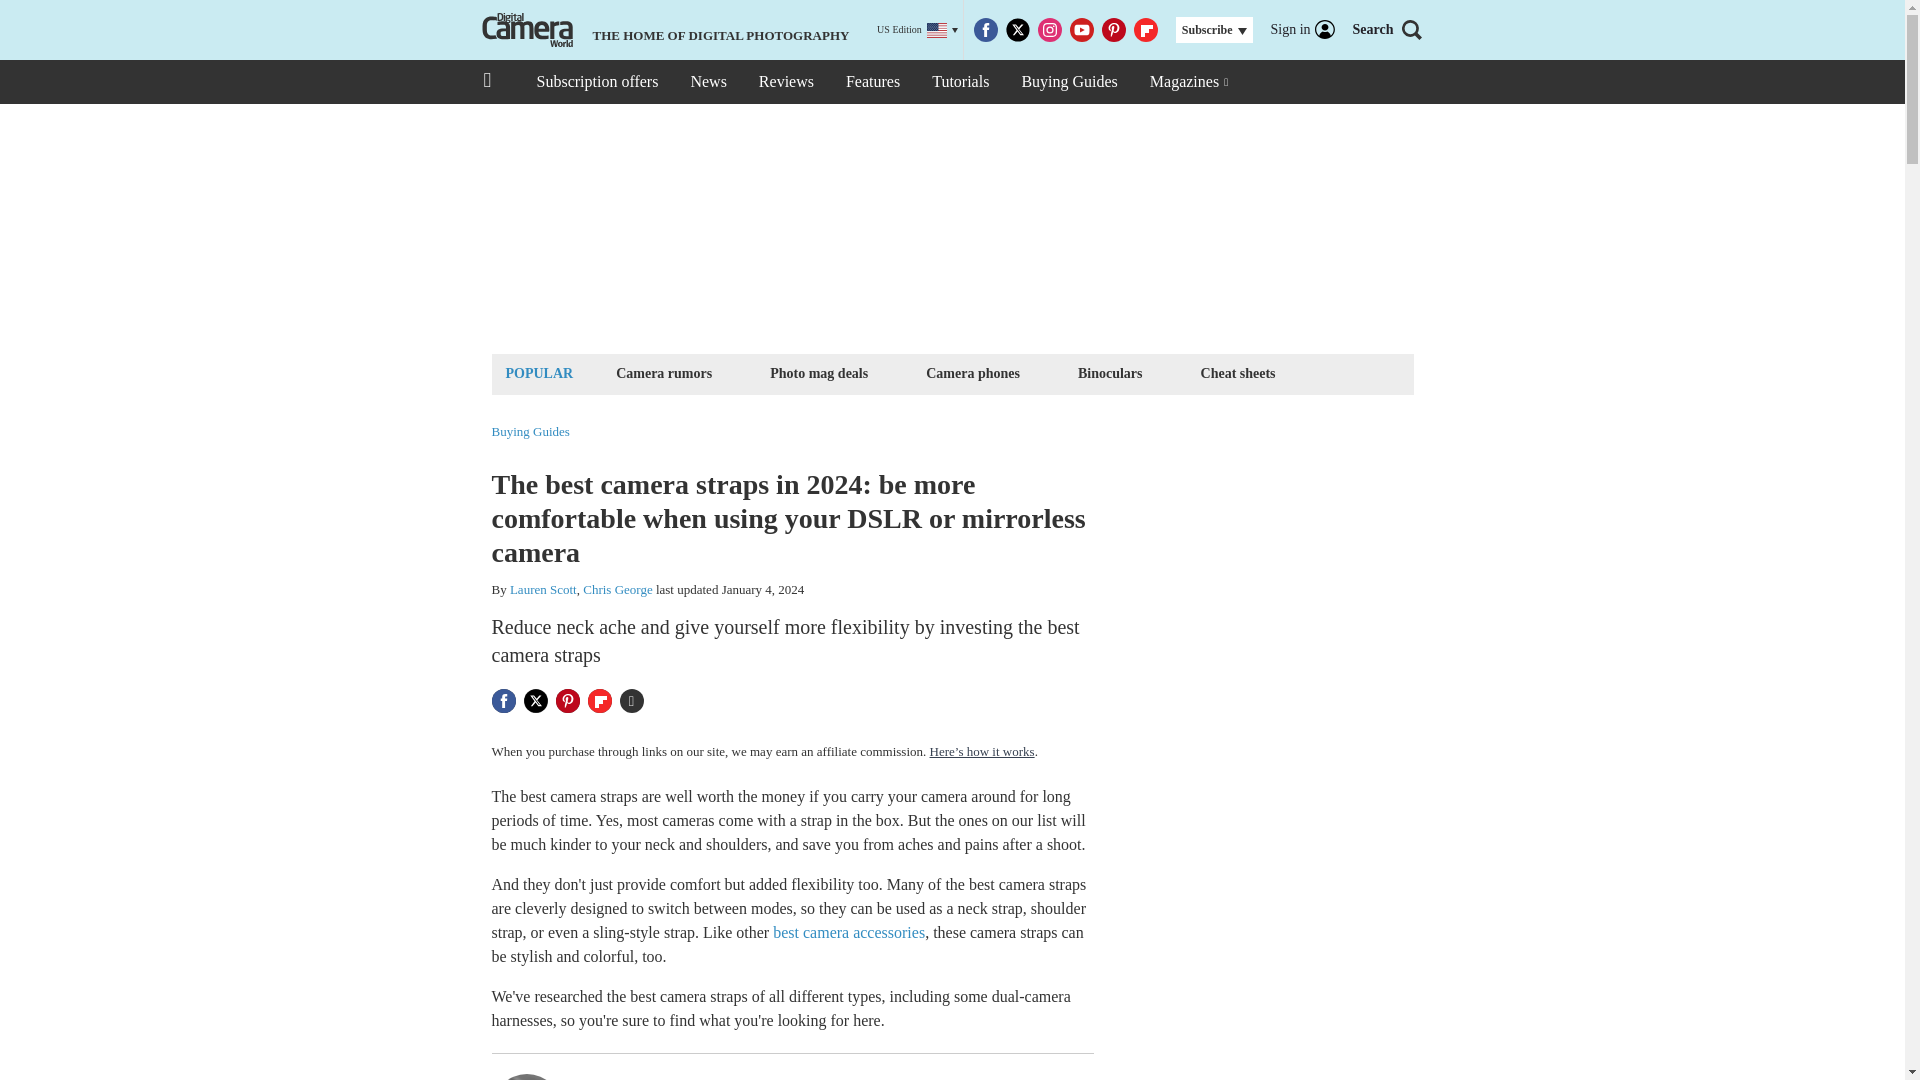 This screenshot has height=1080, width=1920. I want to click on News, so click(707, 82).